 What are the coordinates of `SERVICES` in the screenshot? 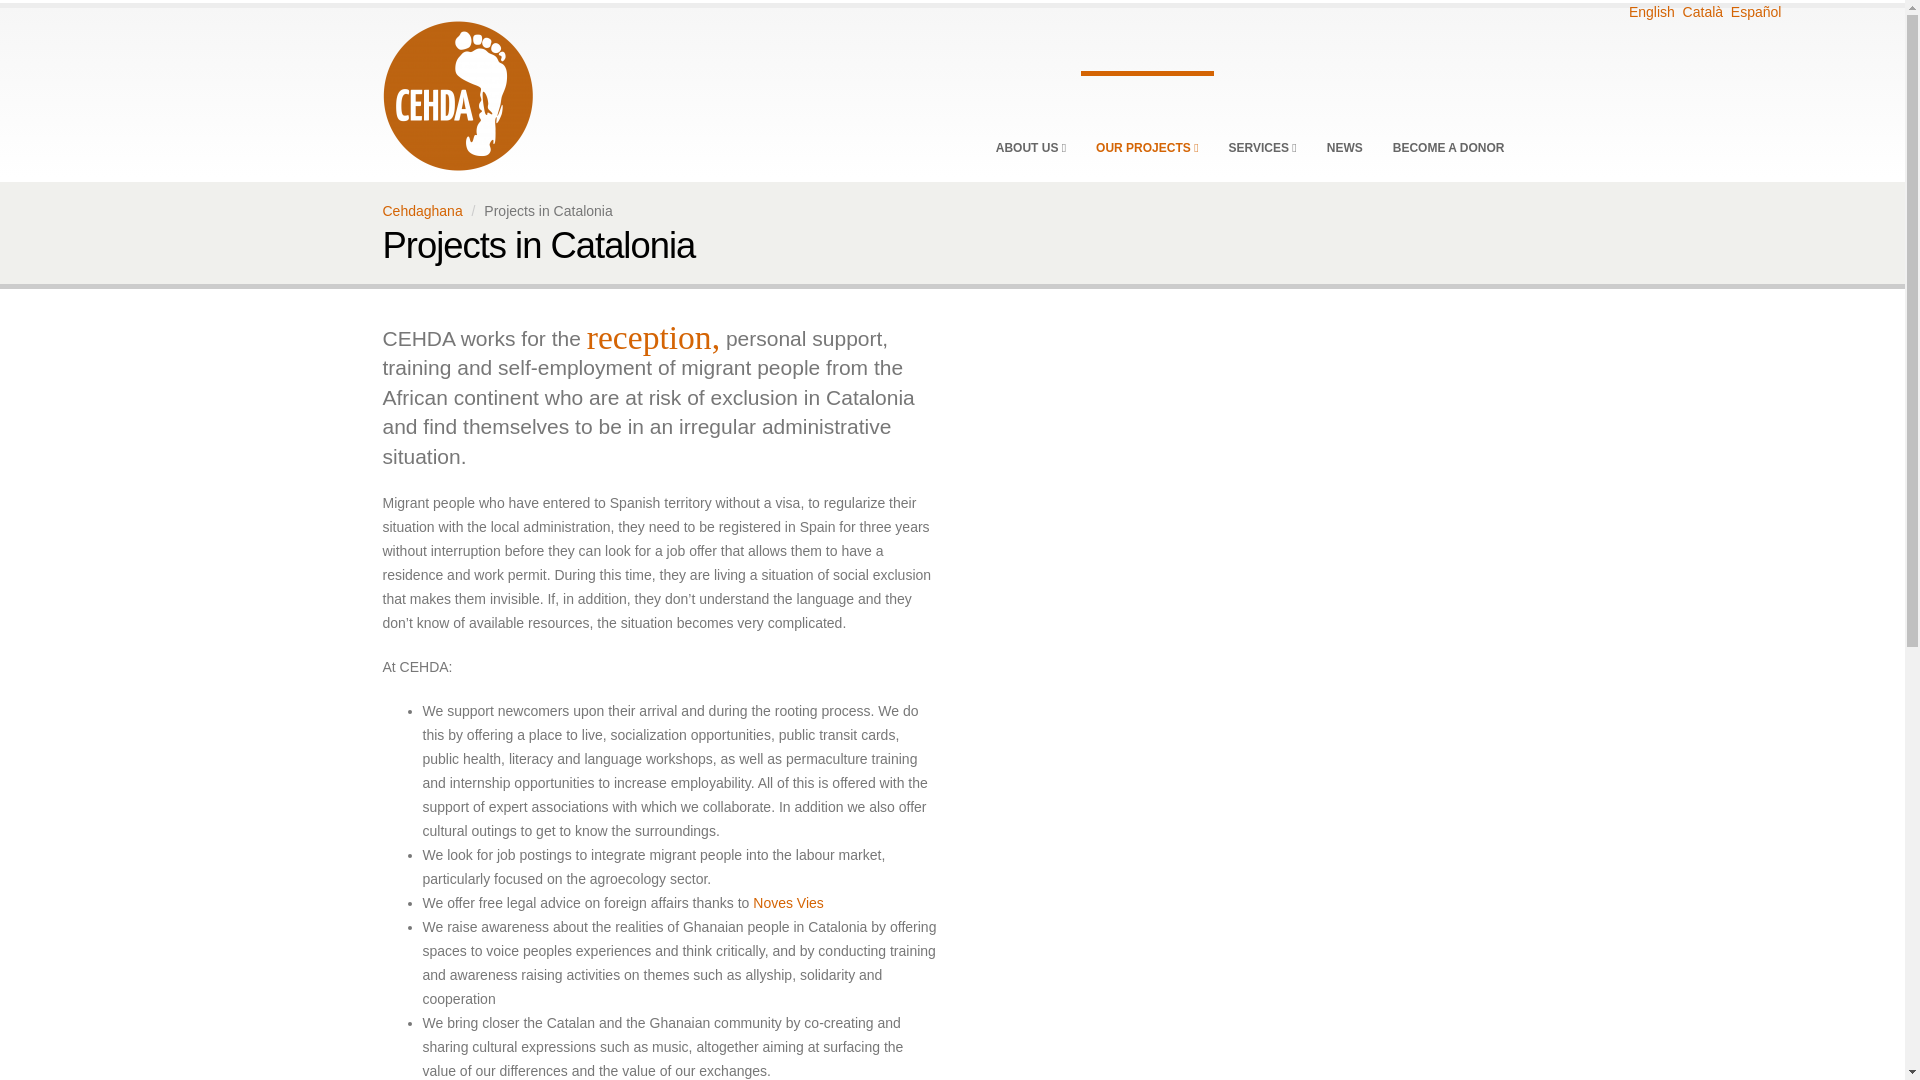 It's located at (1262, 124).